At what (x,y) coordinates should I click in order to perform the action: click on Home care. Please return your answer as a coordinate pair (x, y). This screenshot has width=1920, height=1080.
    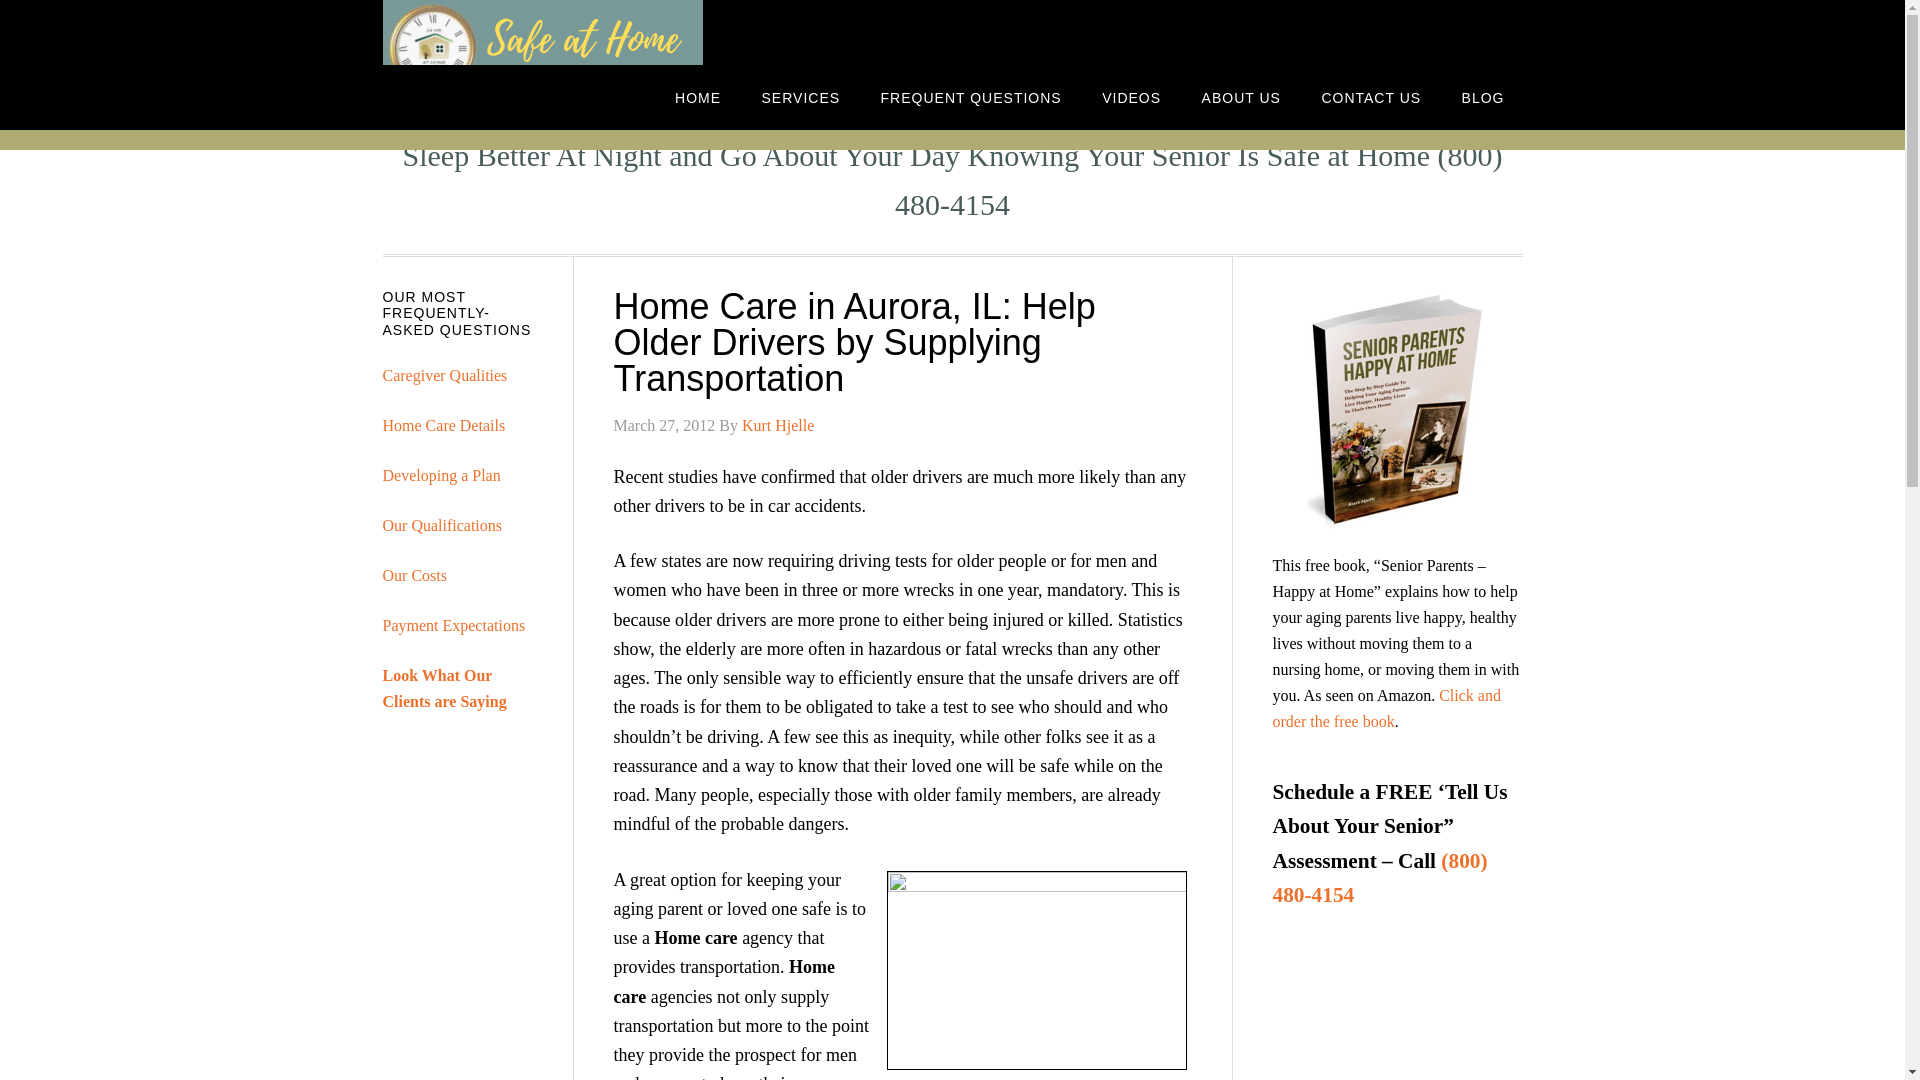
    Looking at the image, I should click on (696, 938).